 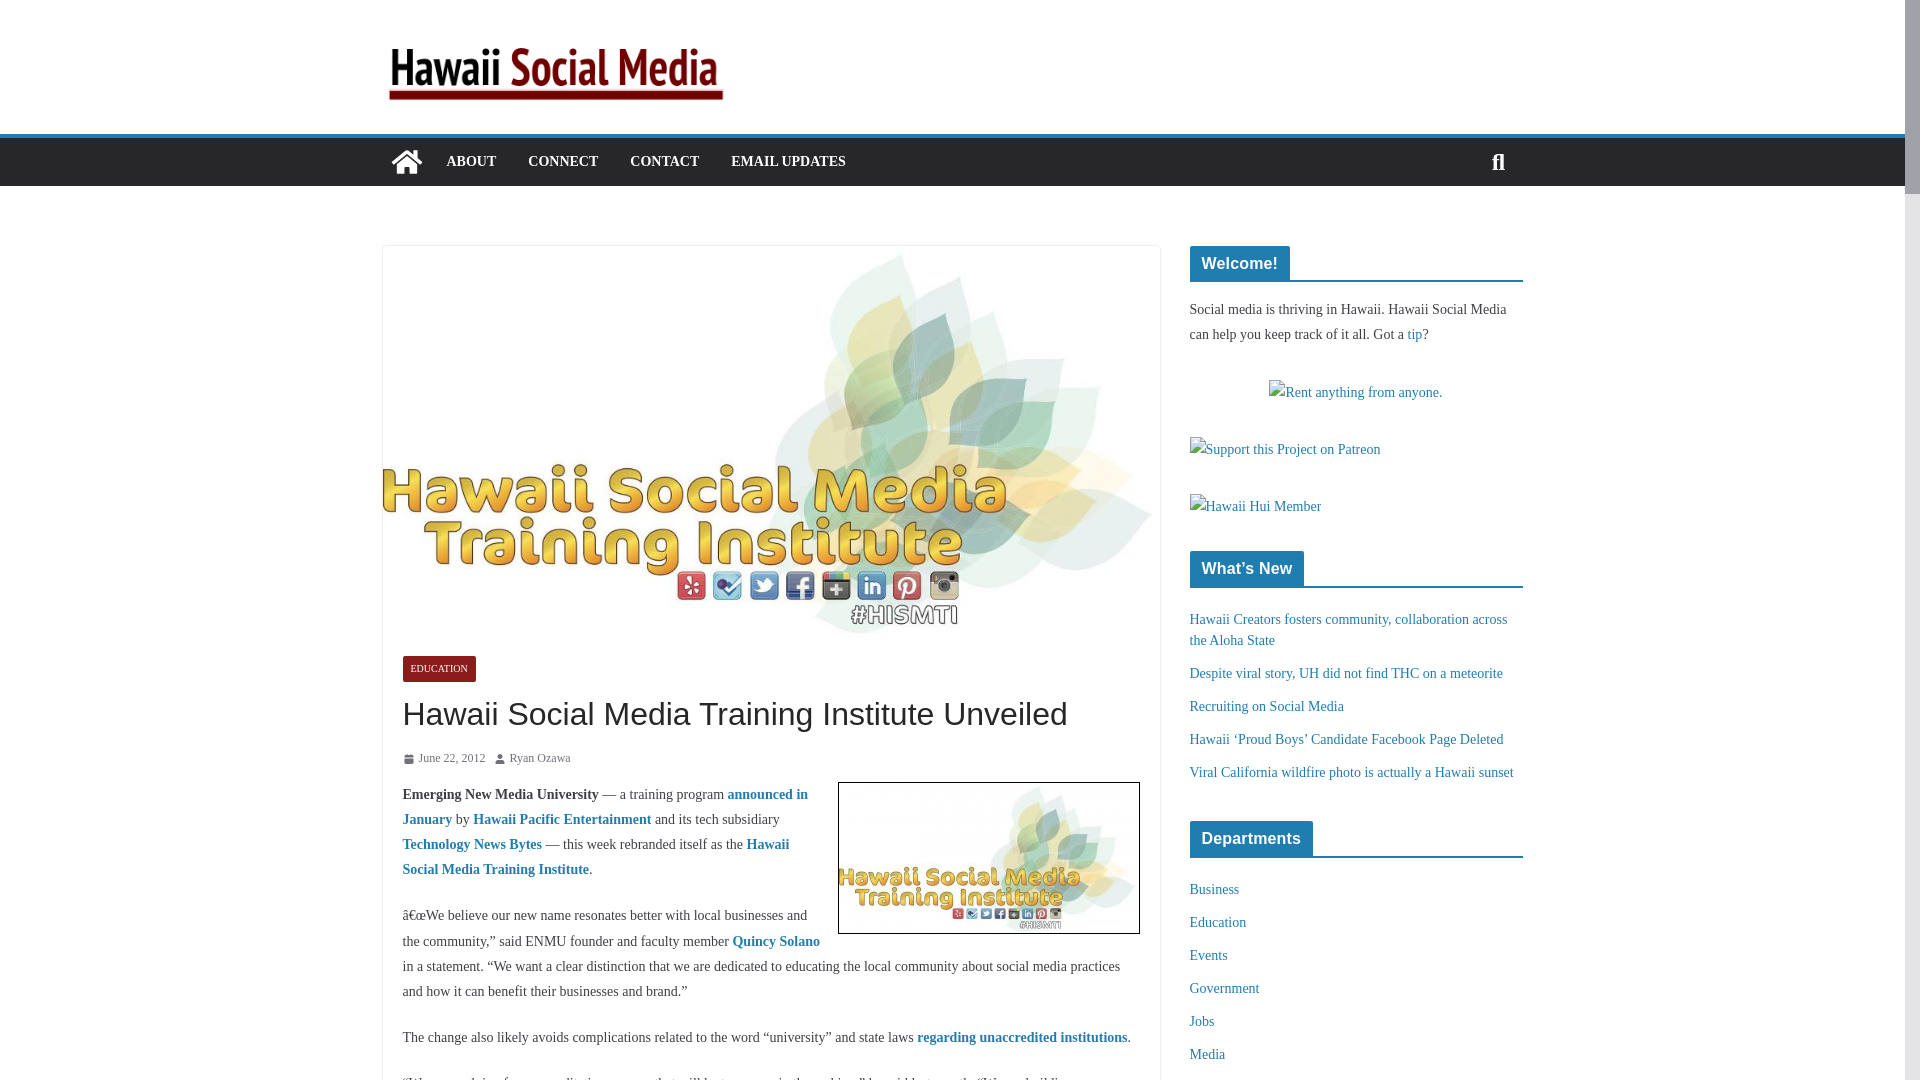 What do you see at coordinates (1022, 1038) in the screenshot?
I see `regarding unaccredited institutions` at bounding box center [1022, 1038].